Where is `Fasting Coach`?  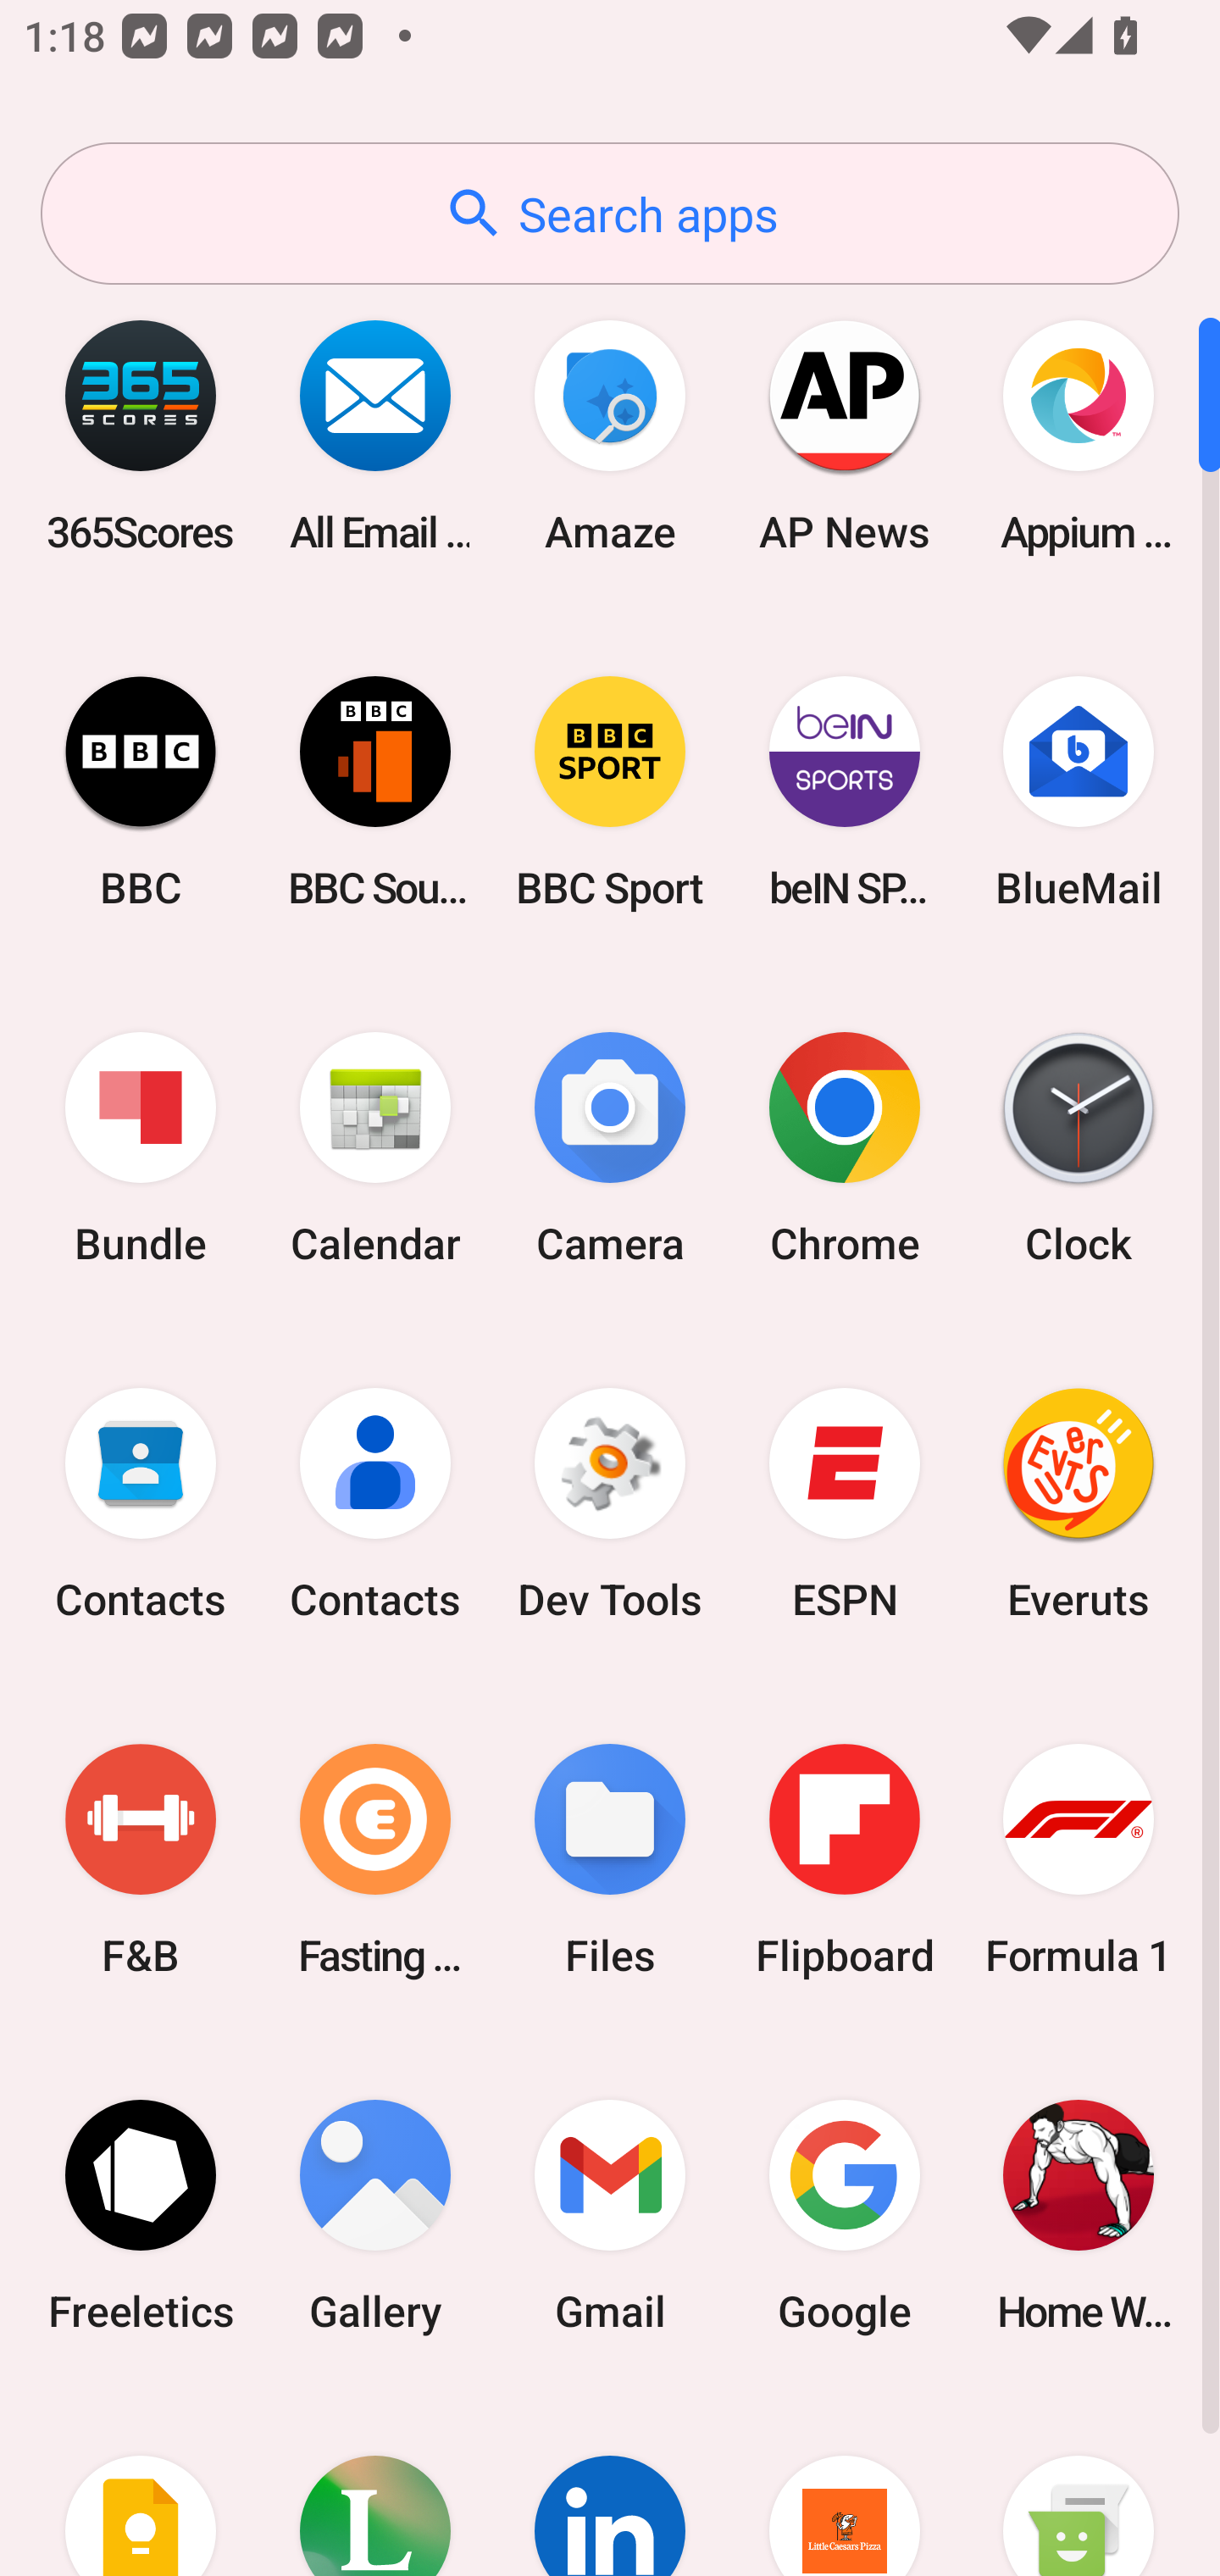
Fasting Coach is located at coordinates (375, 1859).